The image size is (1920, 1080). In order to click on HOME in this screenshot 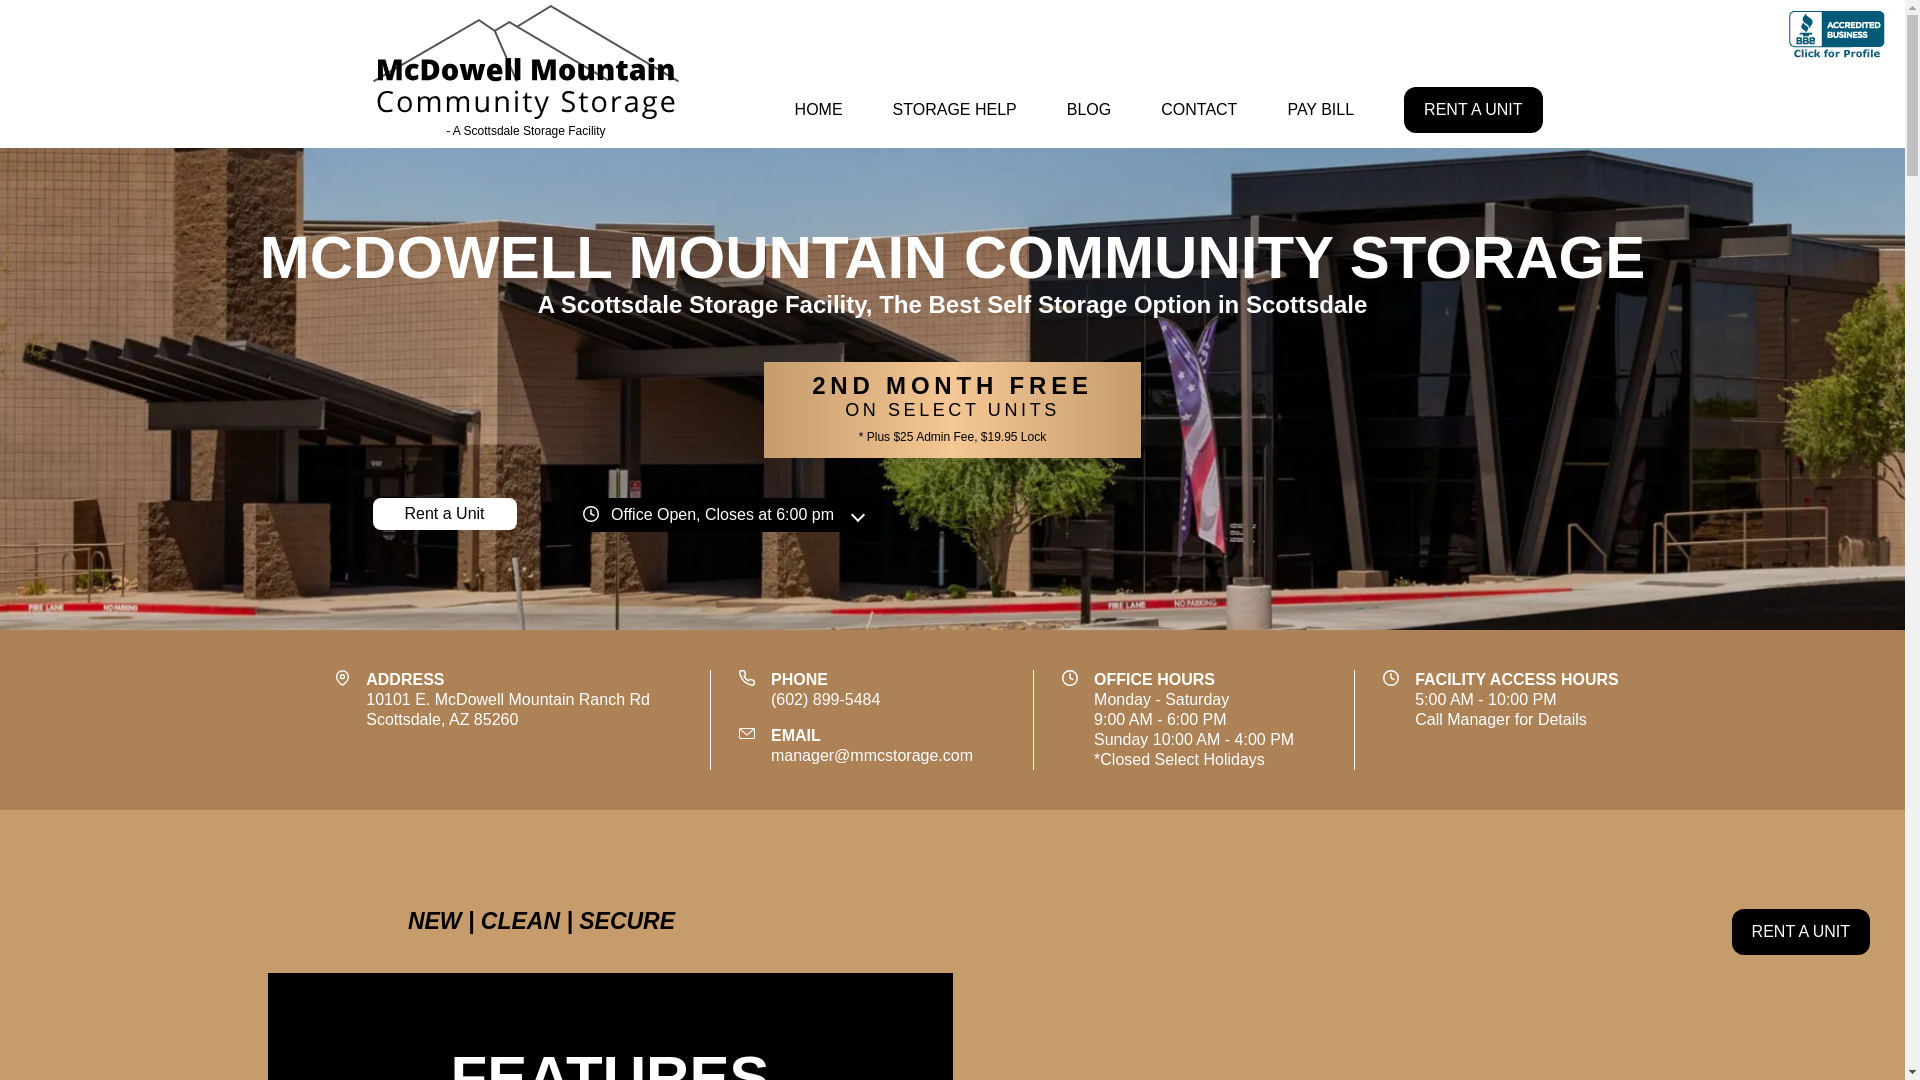, I will do `click(818, 110)`.